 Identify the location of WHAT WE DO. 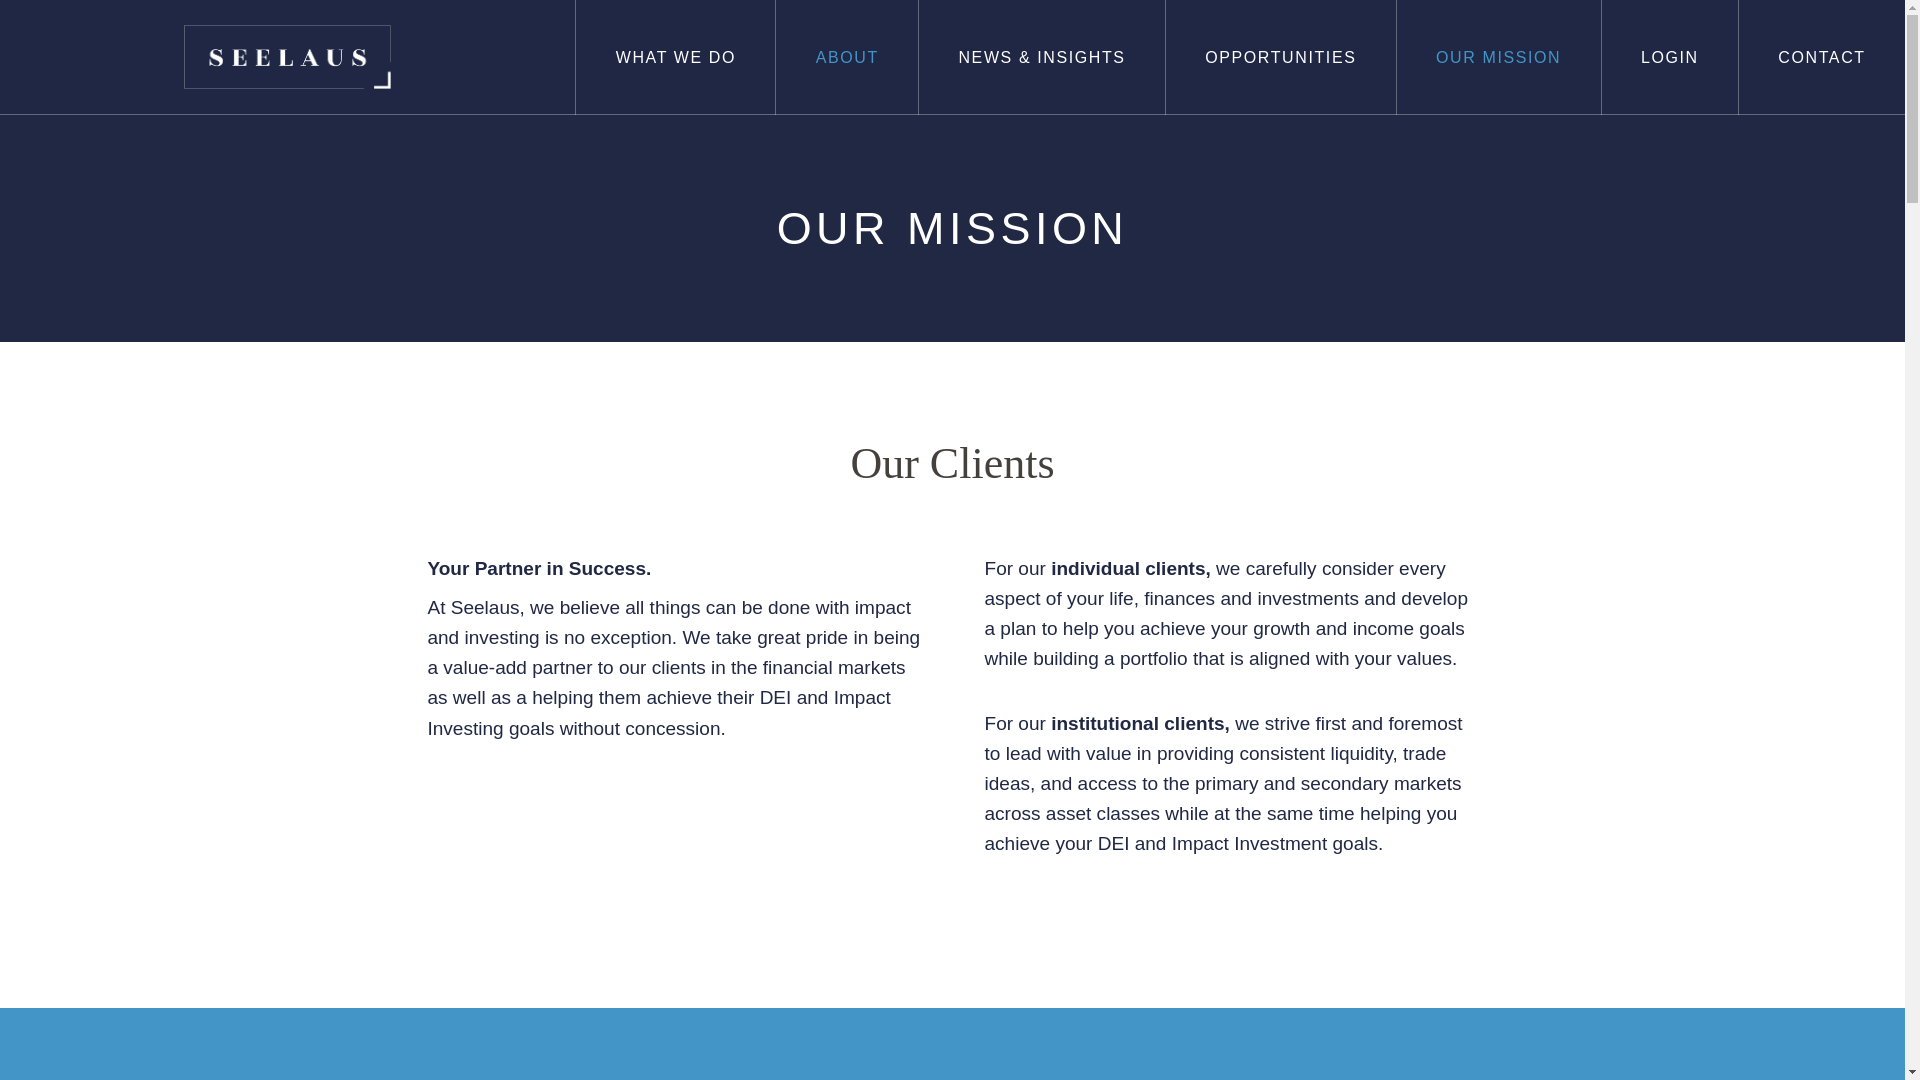
(676, 57).